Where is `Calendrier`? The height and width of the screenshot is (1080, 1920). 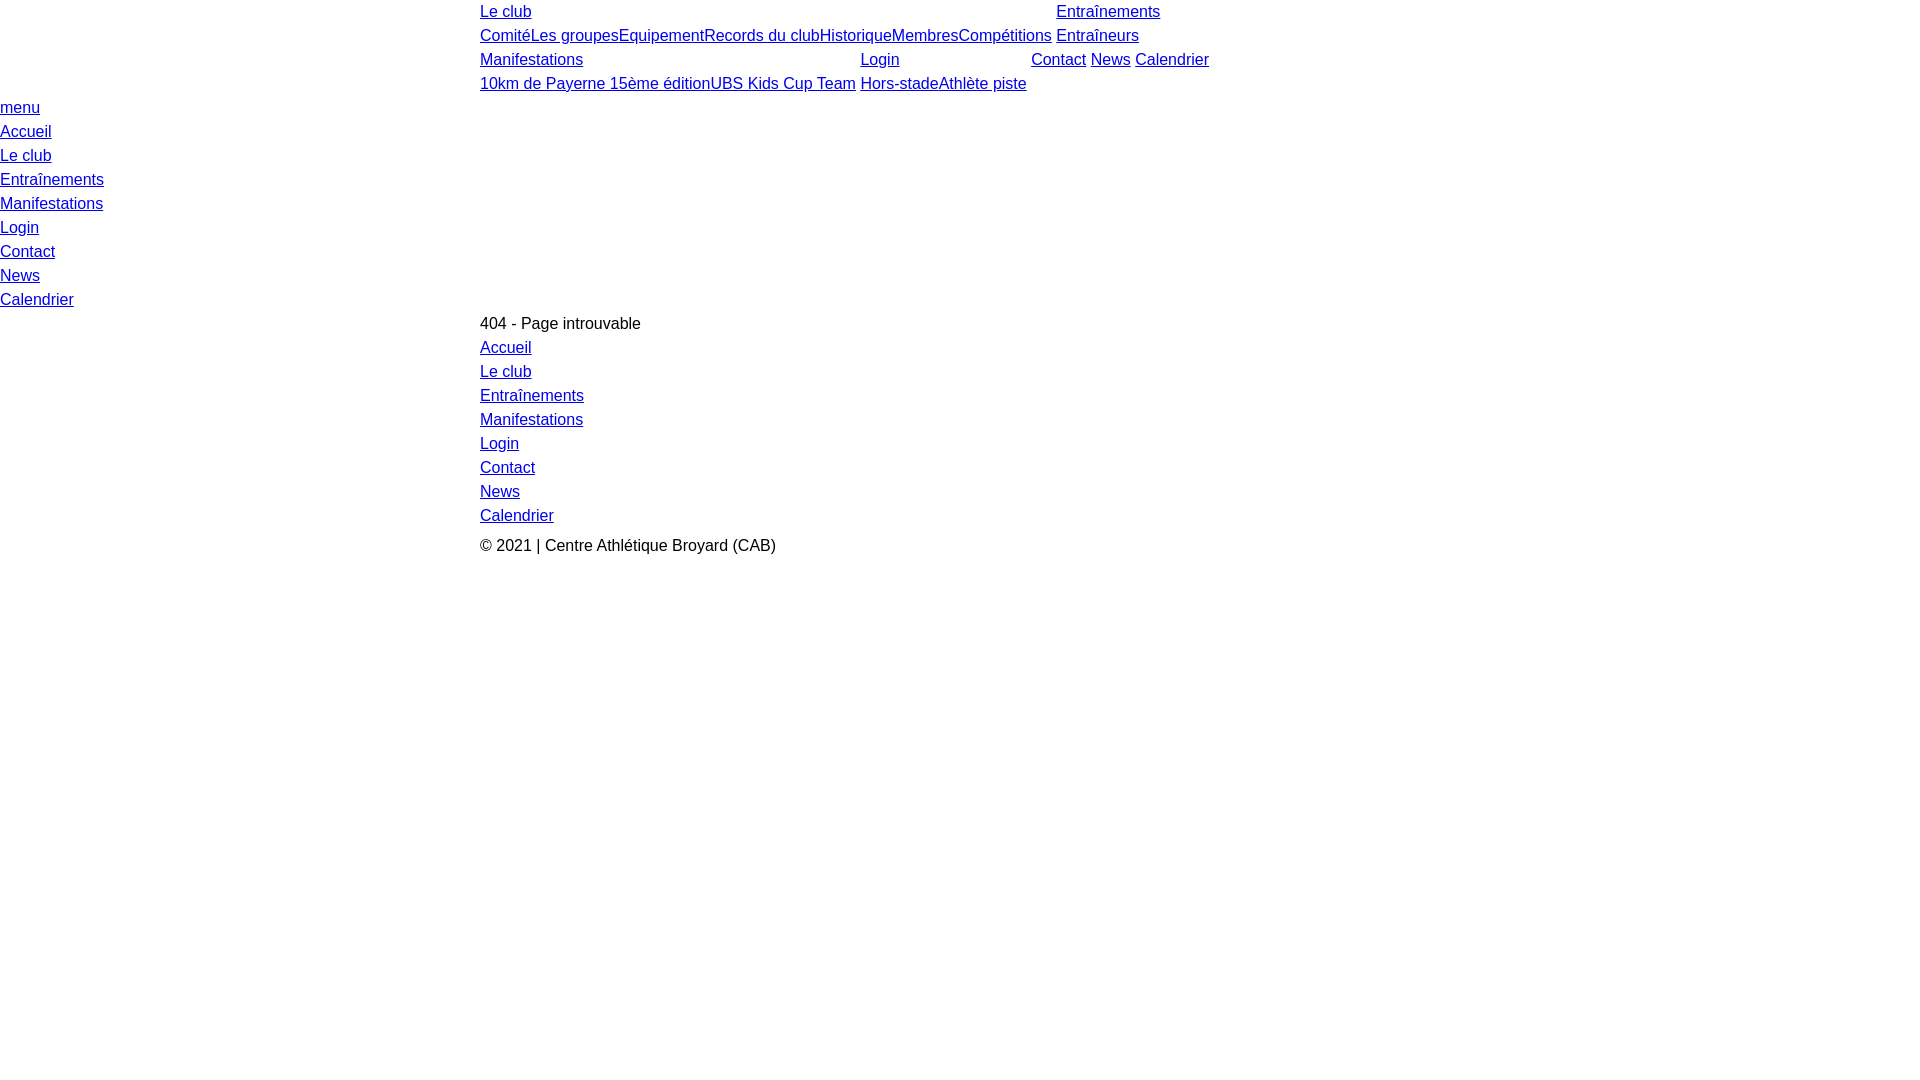
Calendrier is located at coordinates (517, 516).